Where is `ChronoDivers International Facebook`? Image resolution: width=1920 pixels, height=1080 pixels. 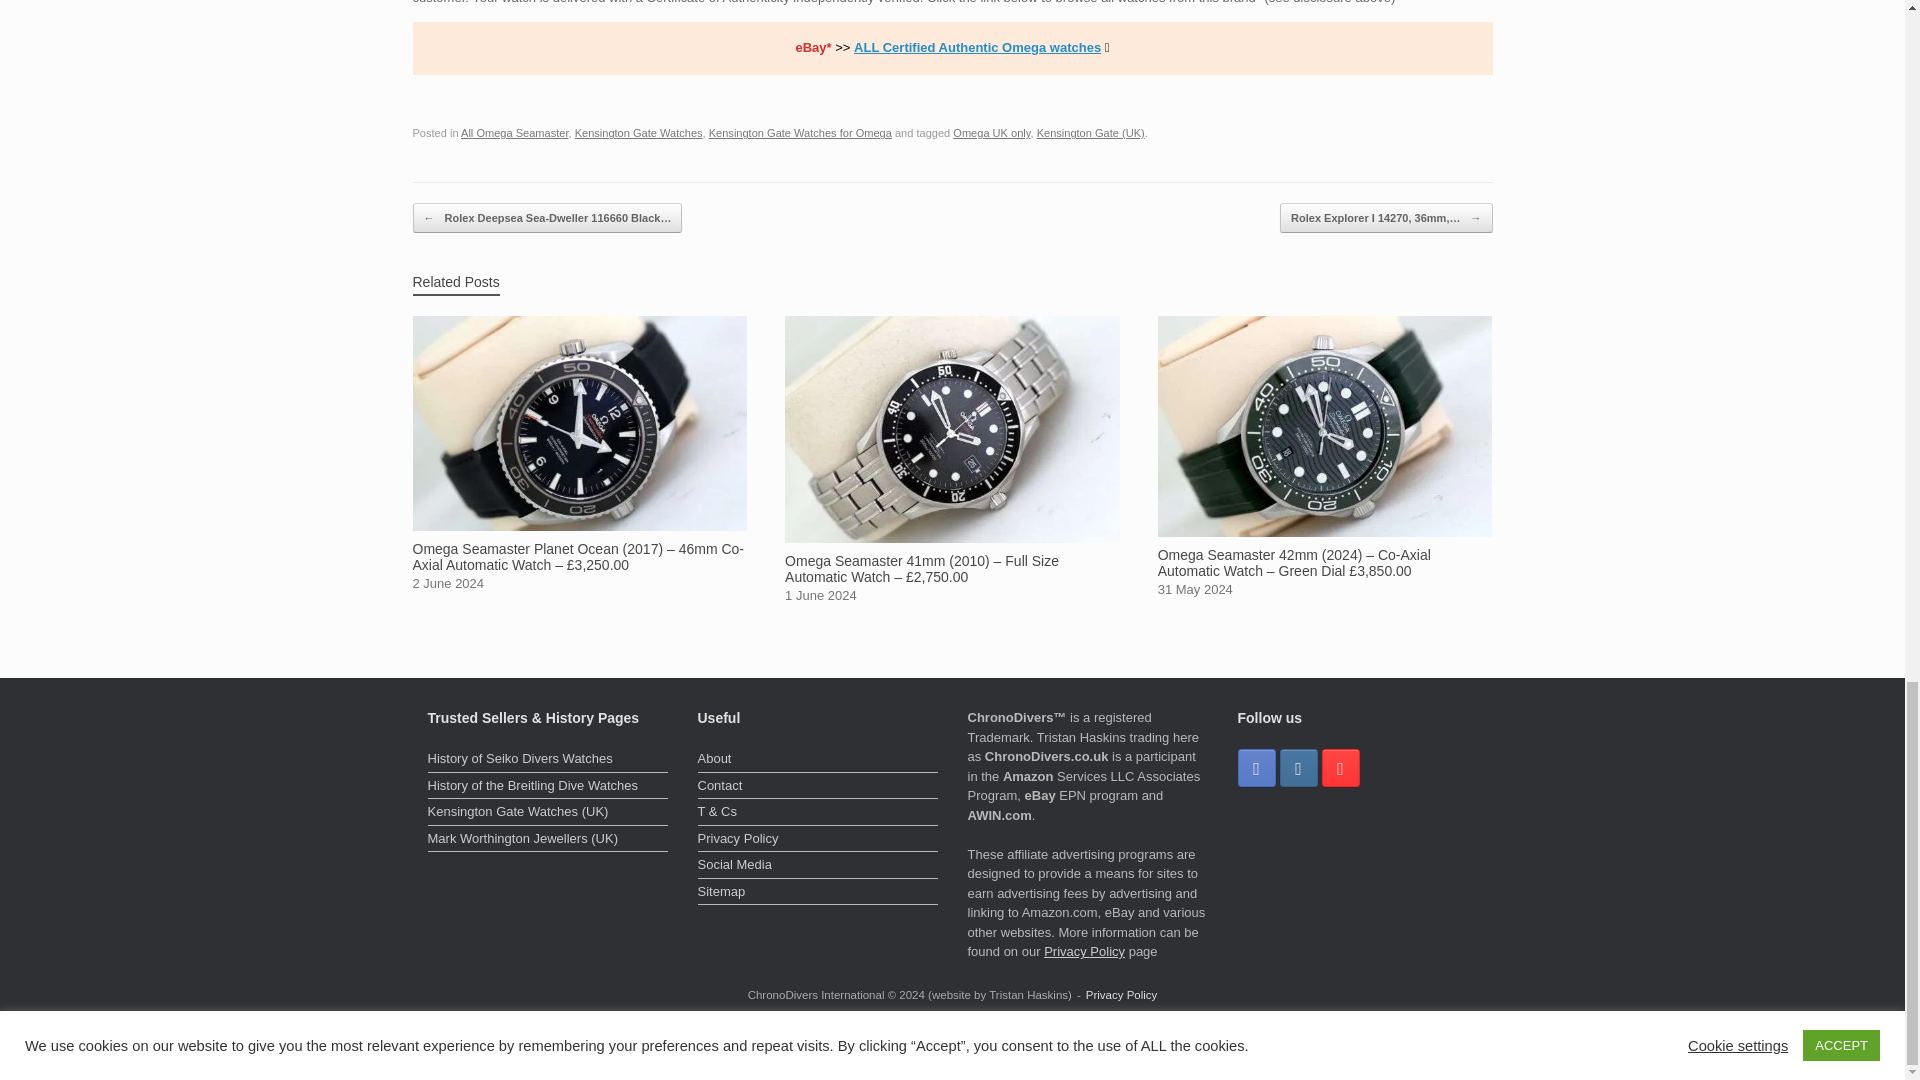
ChronoDivers International Facebook is located at coordinates (1257, 768).